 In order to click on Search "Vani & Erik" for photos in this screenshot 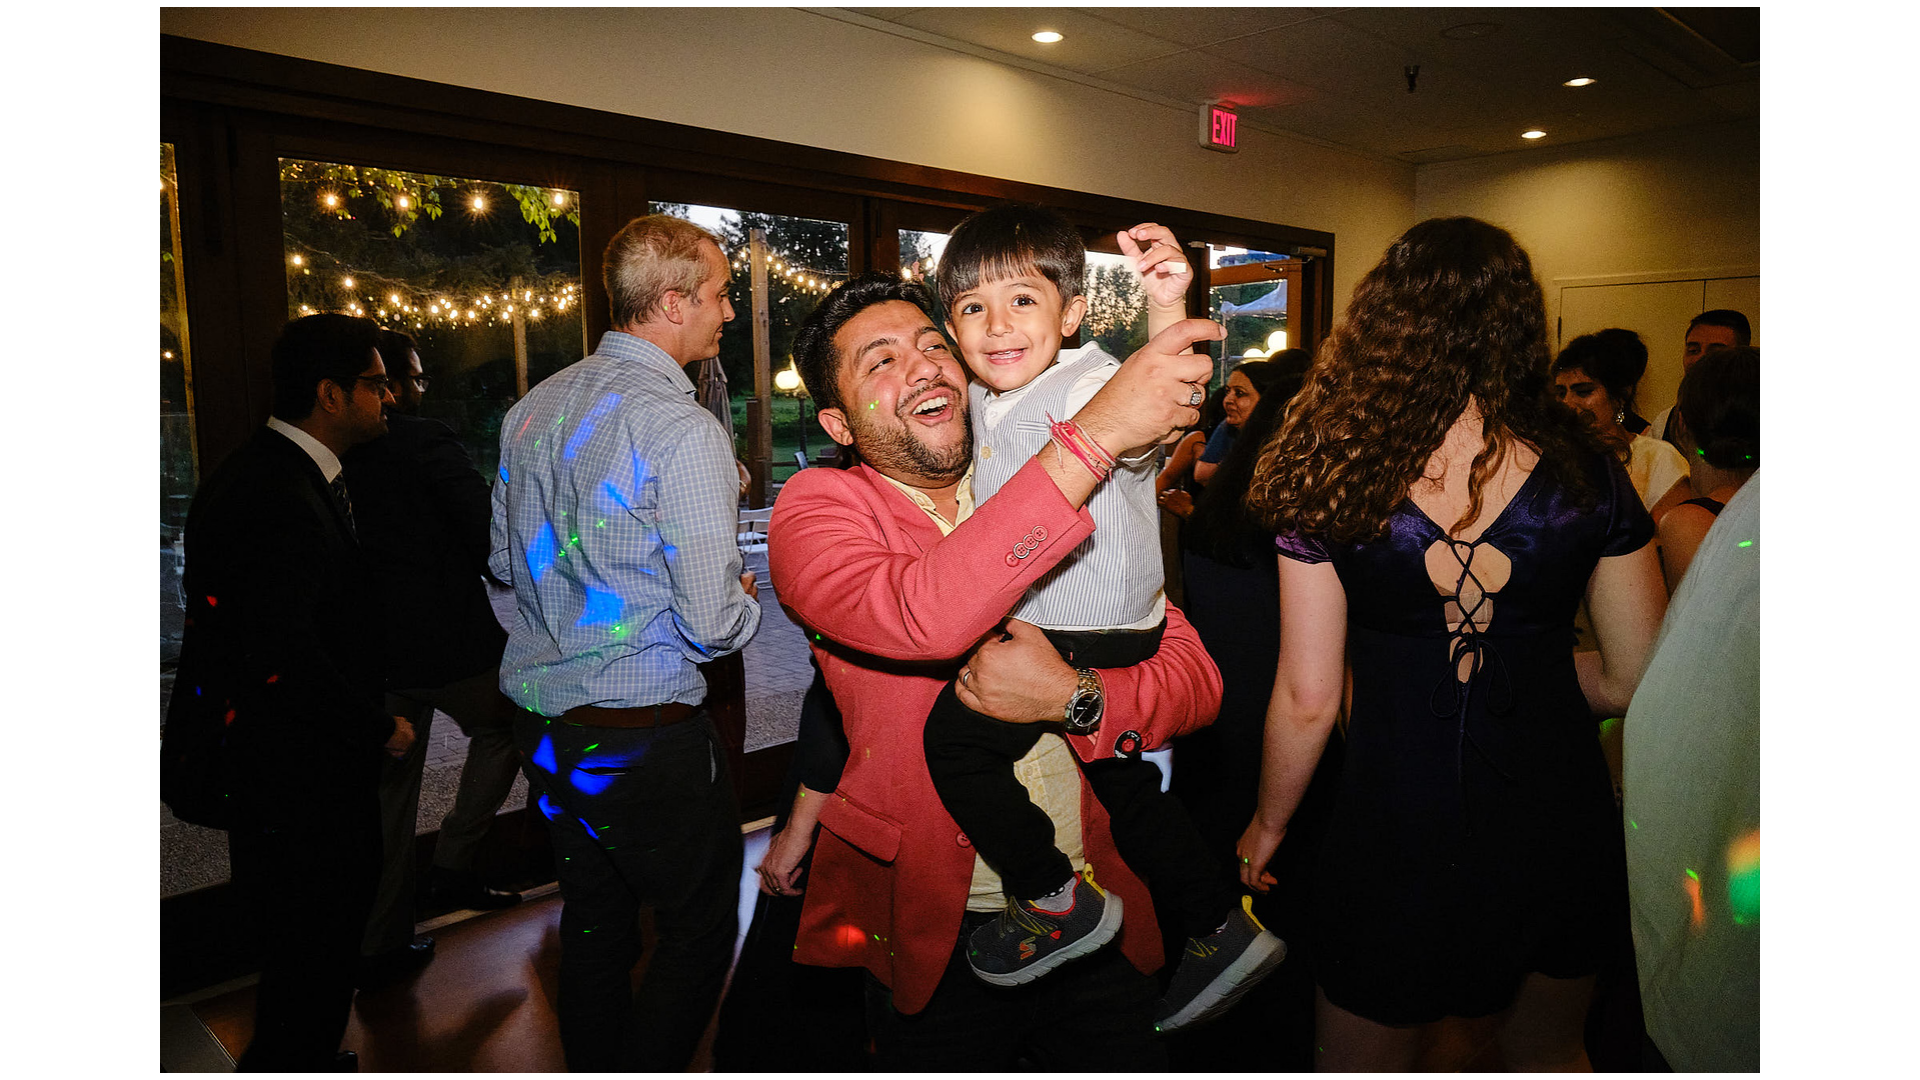, I will do `click(1821, 30)`.